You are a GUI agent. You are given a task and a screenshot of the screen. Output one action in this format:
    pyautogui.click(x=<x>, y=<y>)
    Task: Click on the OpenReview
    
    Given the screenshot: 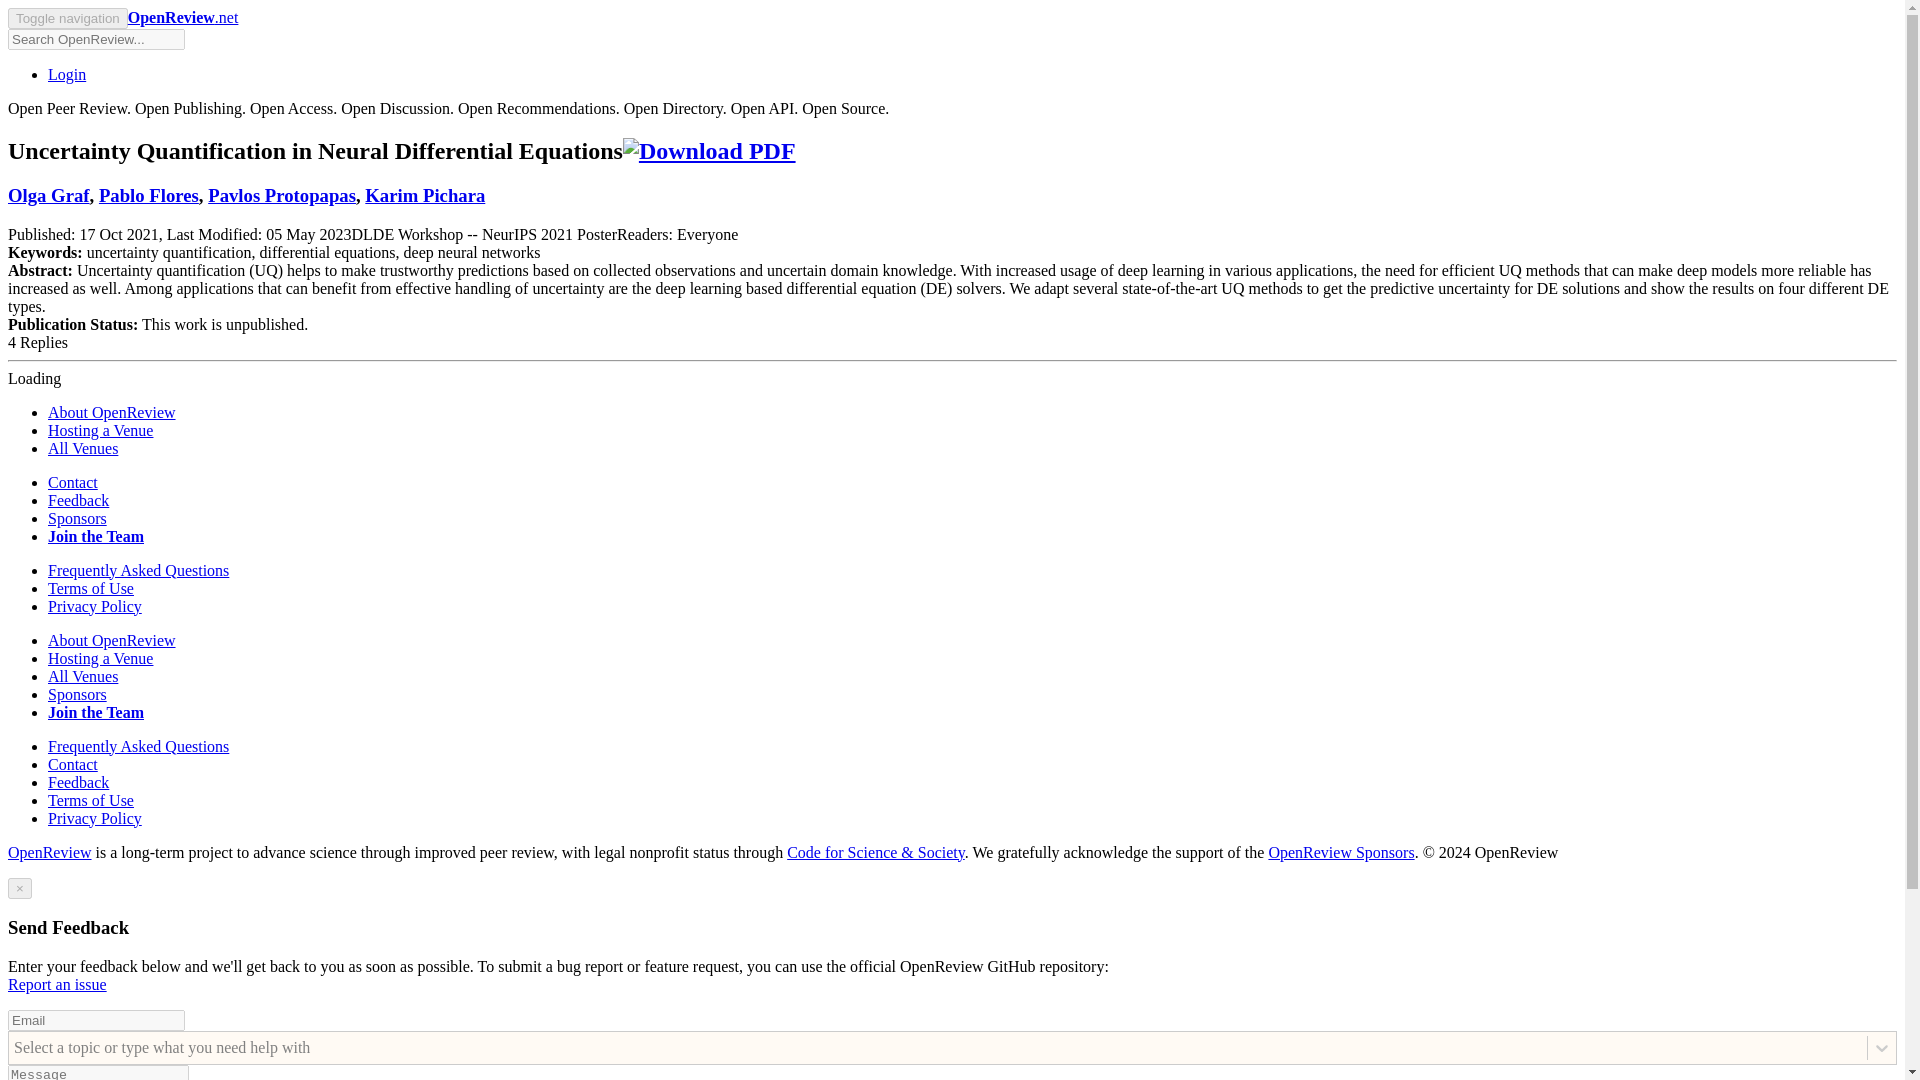 What is the action you would take?
    pyautogui.click(x=50, y=852)
    